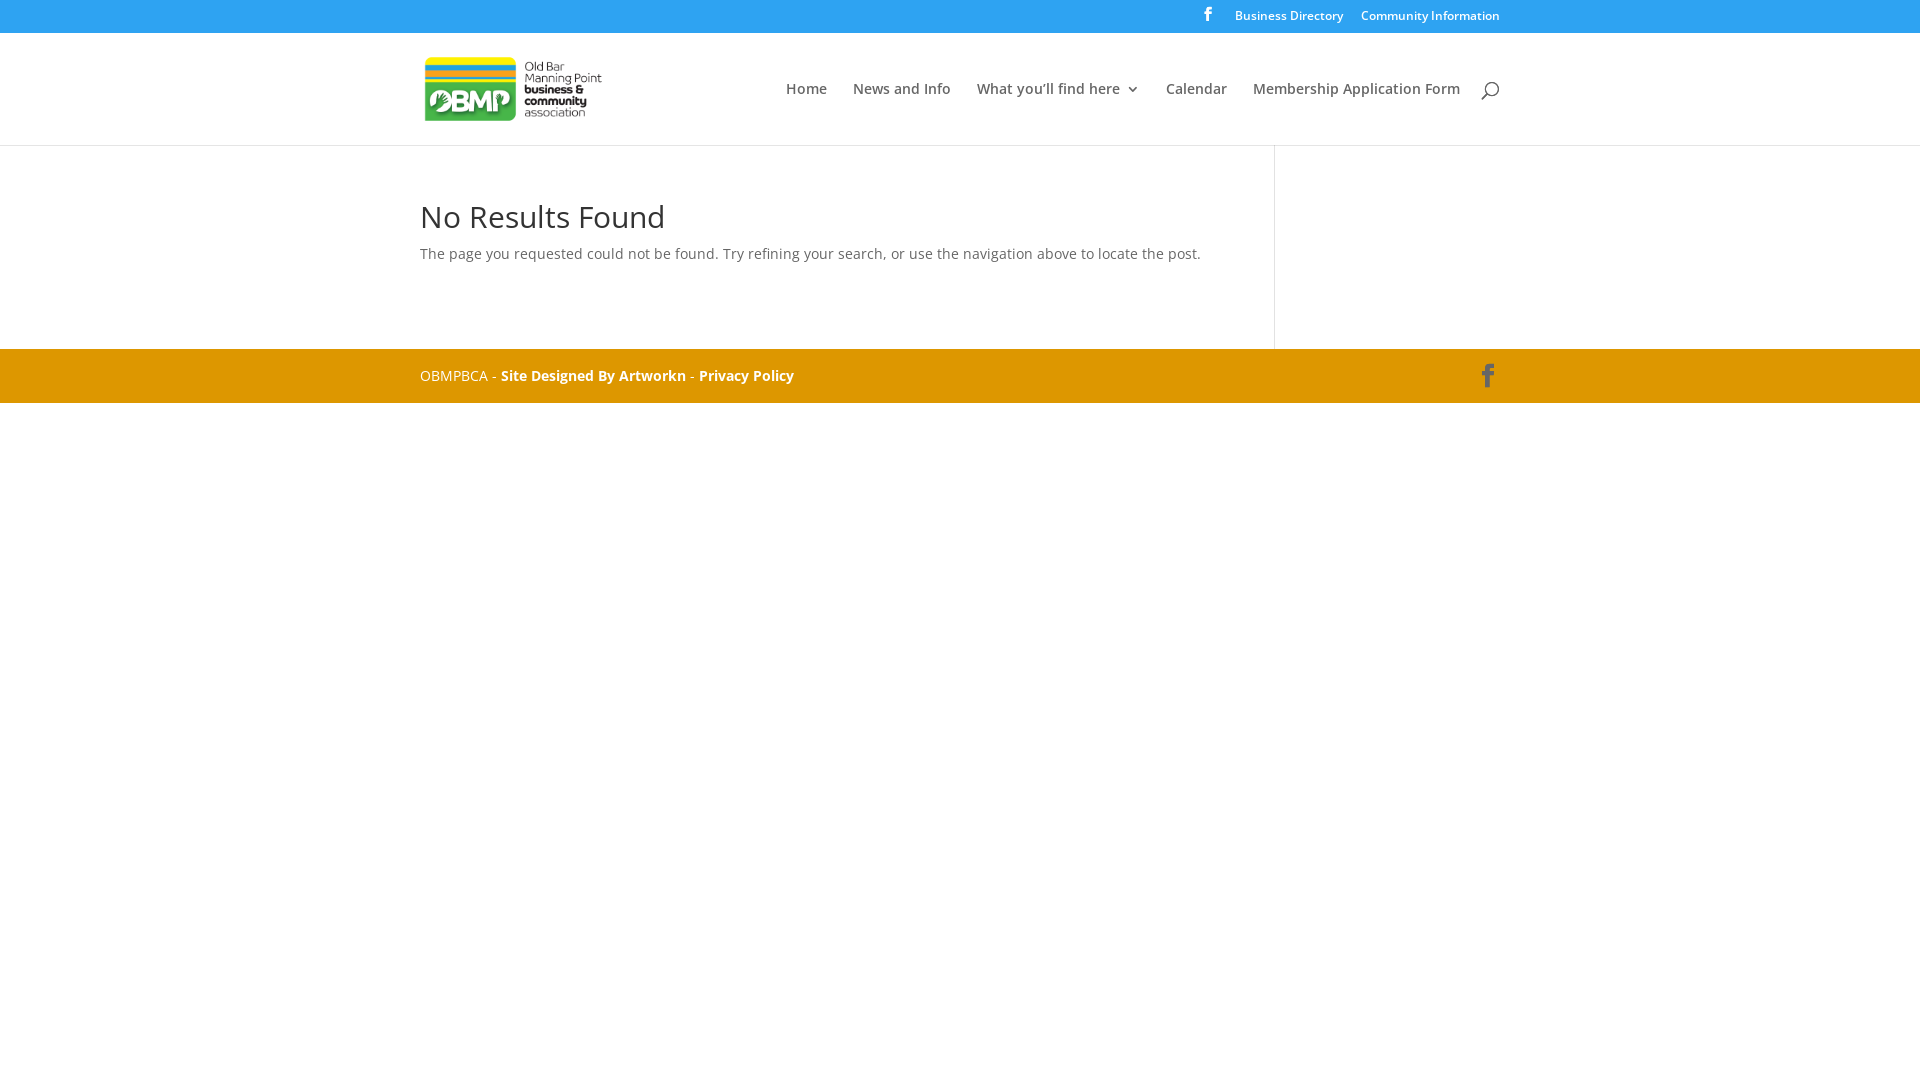 The image size is (1920, 1080). I want to click on Site Designed By Artworkn, so click(594, 375).